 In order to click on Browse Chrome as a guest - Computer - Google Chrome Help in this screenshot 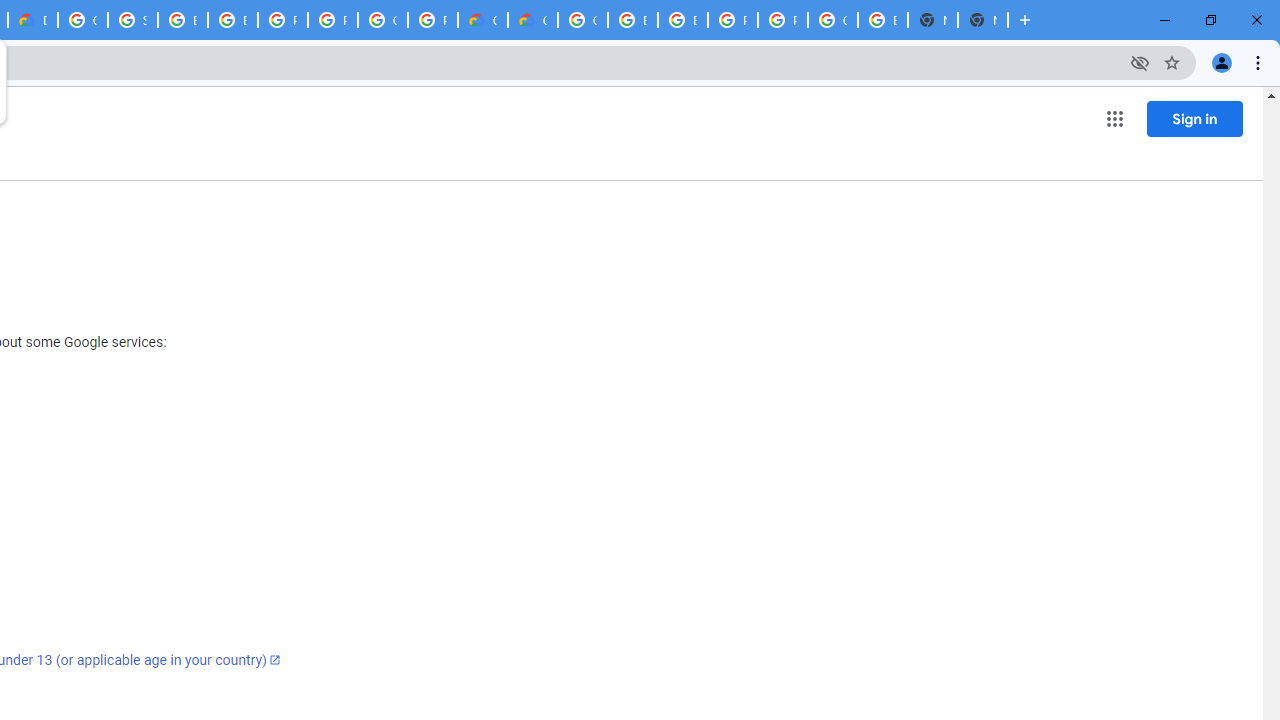, I will do `click(632, 20)`.